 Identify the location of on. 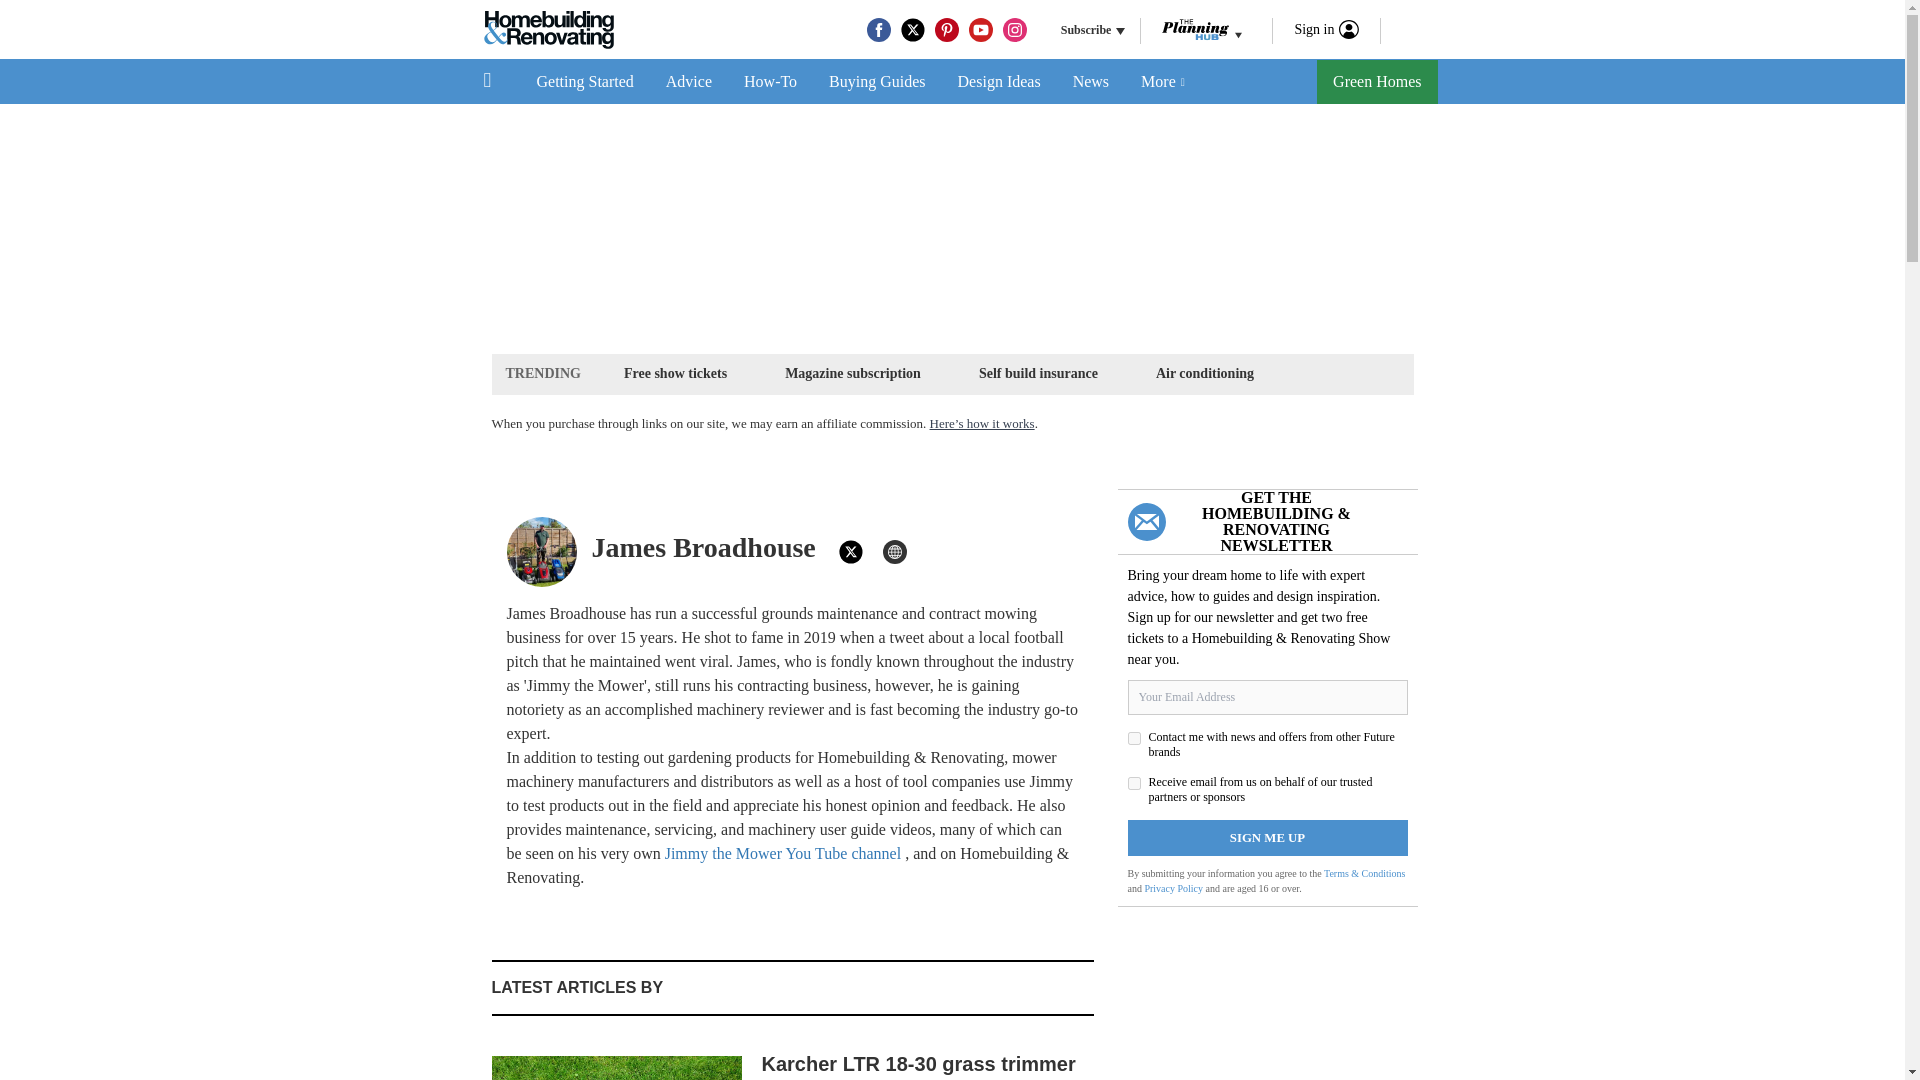
(1134, 782).